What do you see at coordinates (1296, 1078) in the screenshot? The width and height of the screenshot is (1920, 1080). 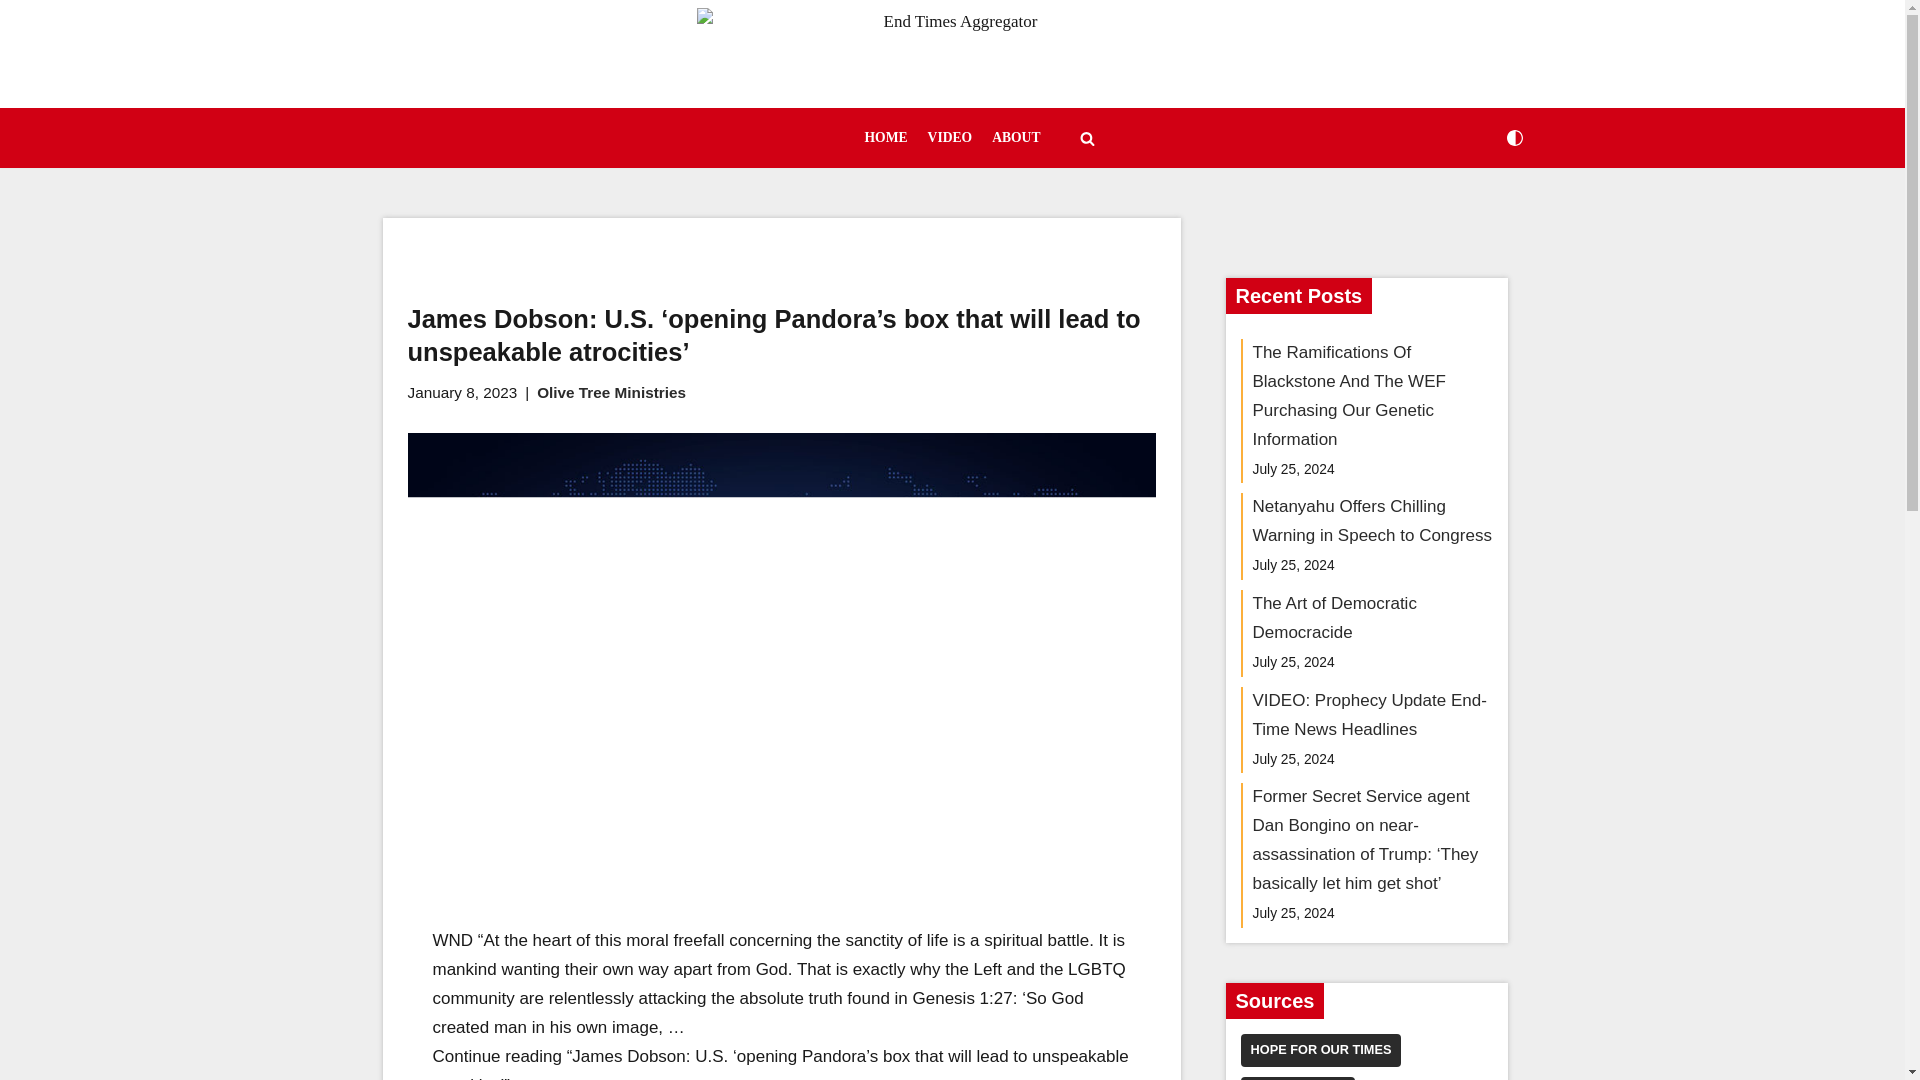 I see `MONKEYWERX` at bounding box center [1296, 1078].